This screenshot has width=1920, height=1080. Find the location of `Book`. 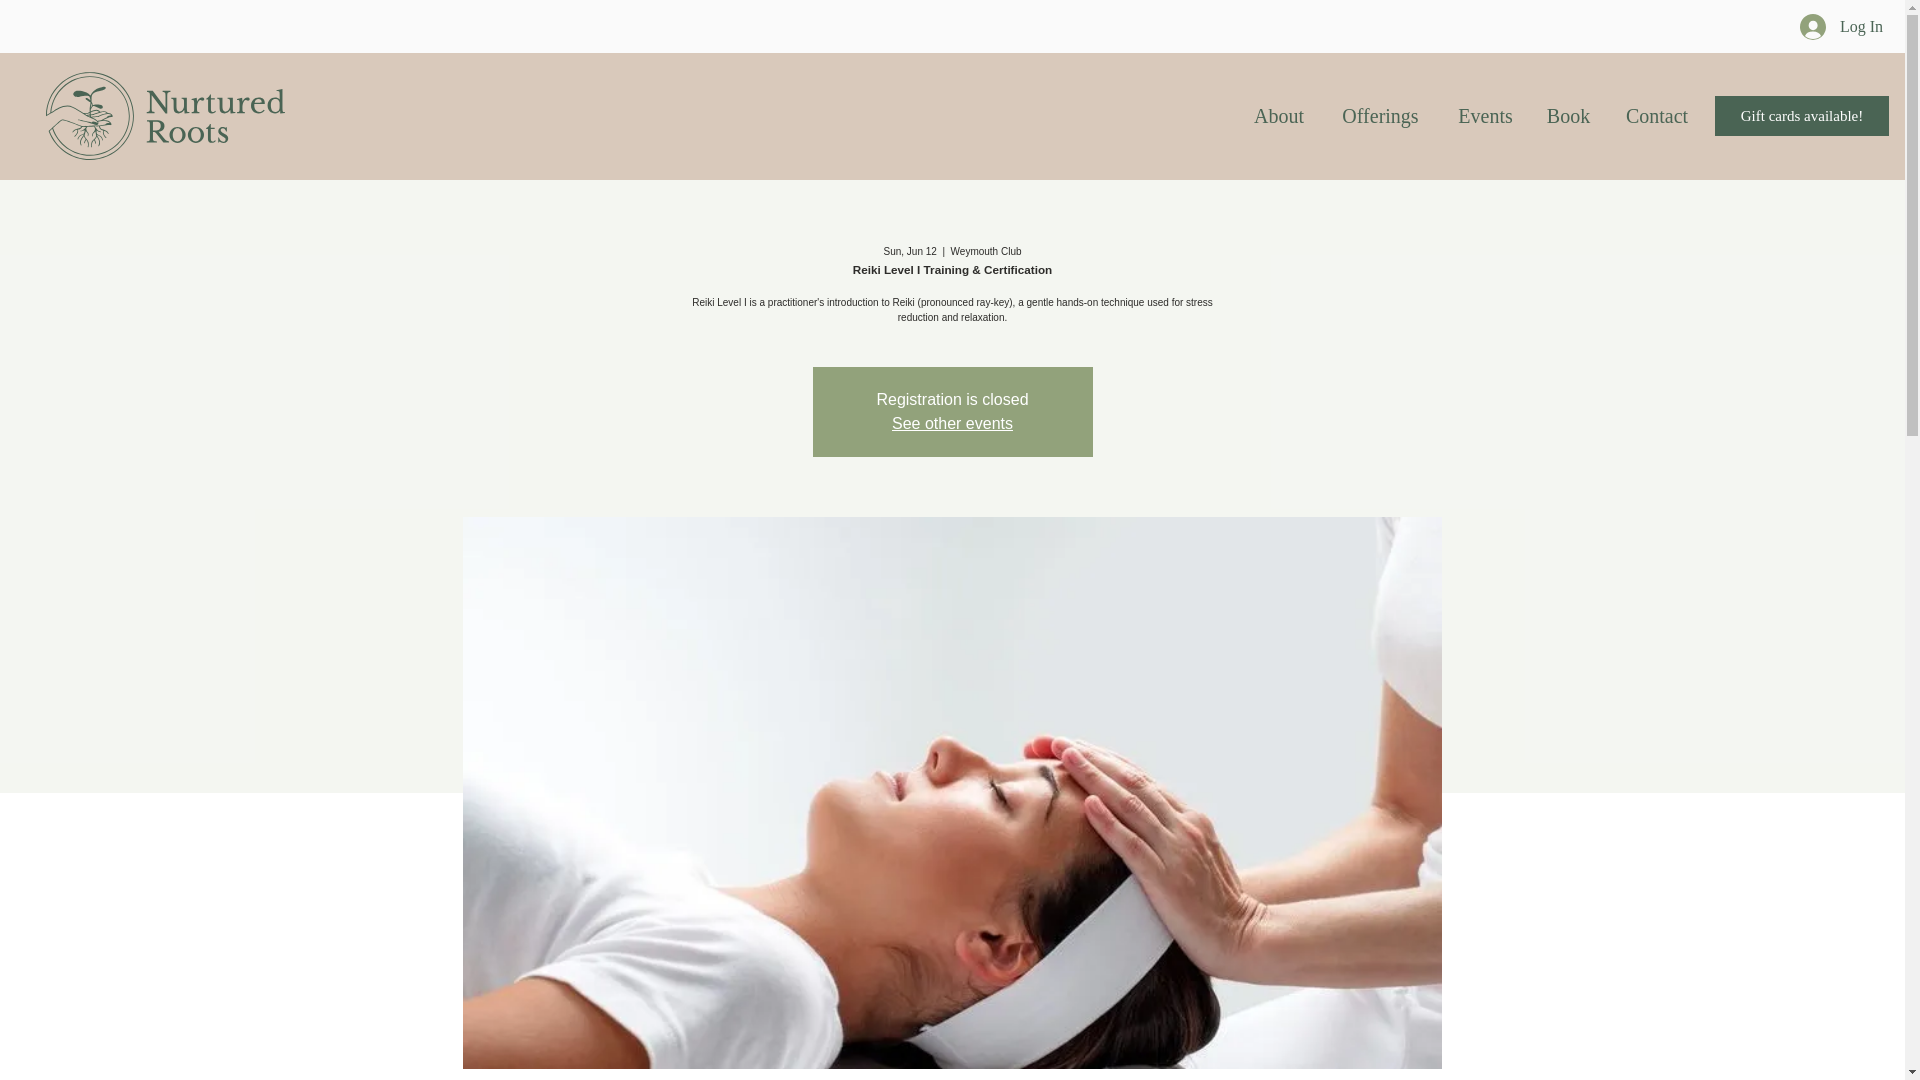

Book is located at coordinates (1568, 116).